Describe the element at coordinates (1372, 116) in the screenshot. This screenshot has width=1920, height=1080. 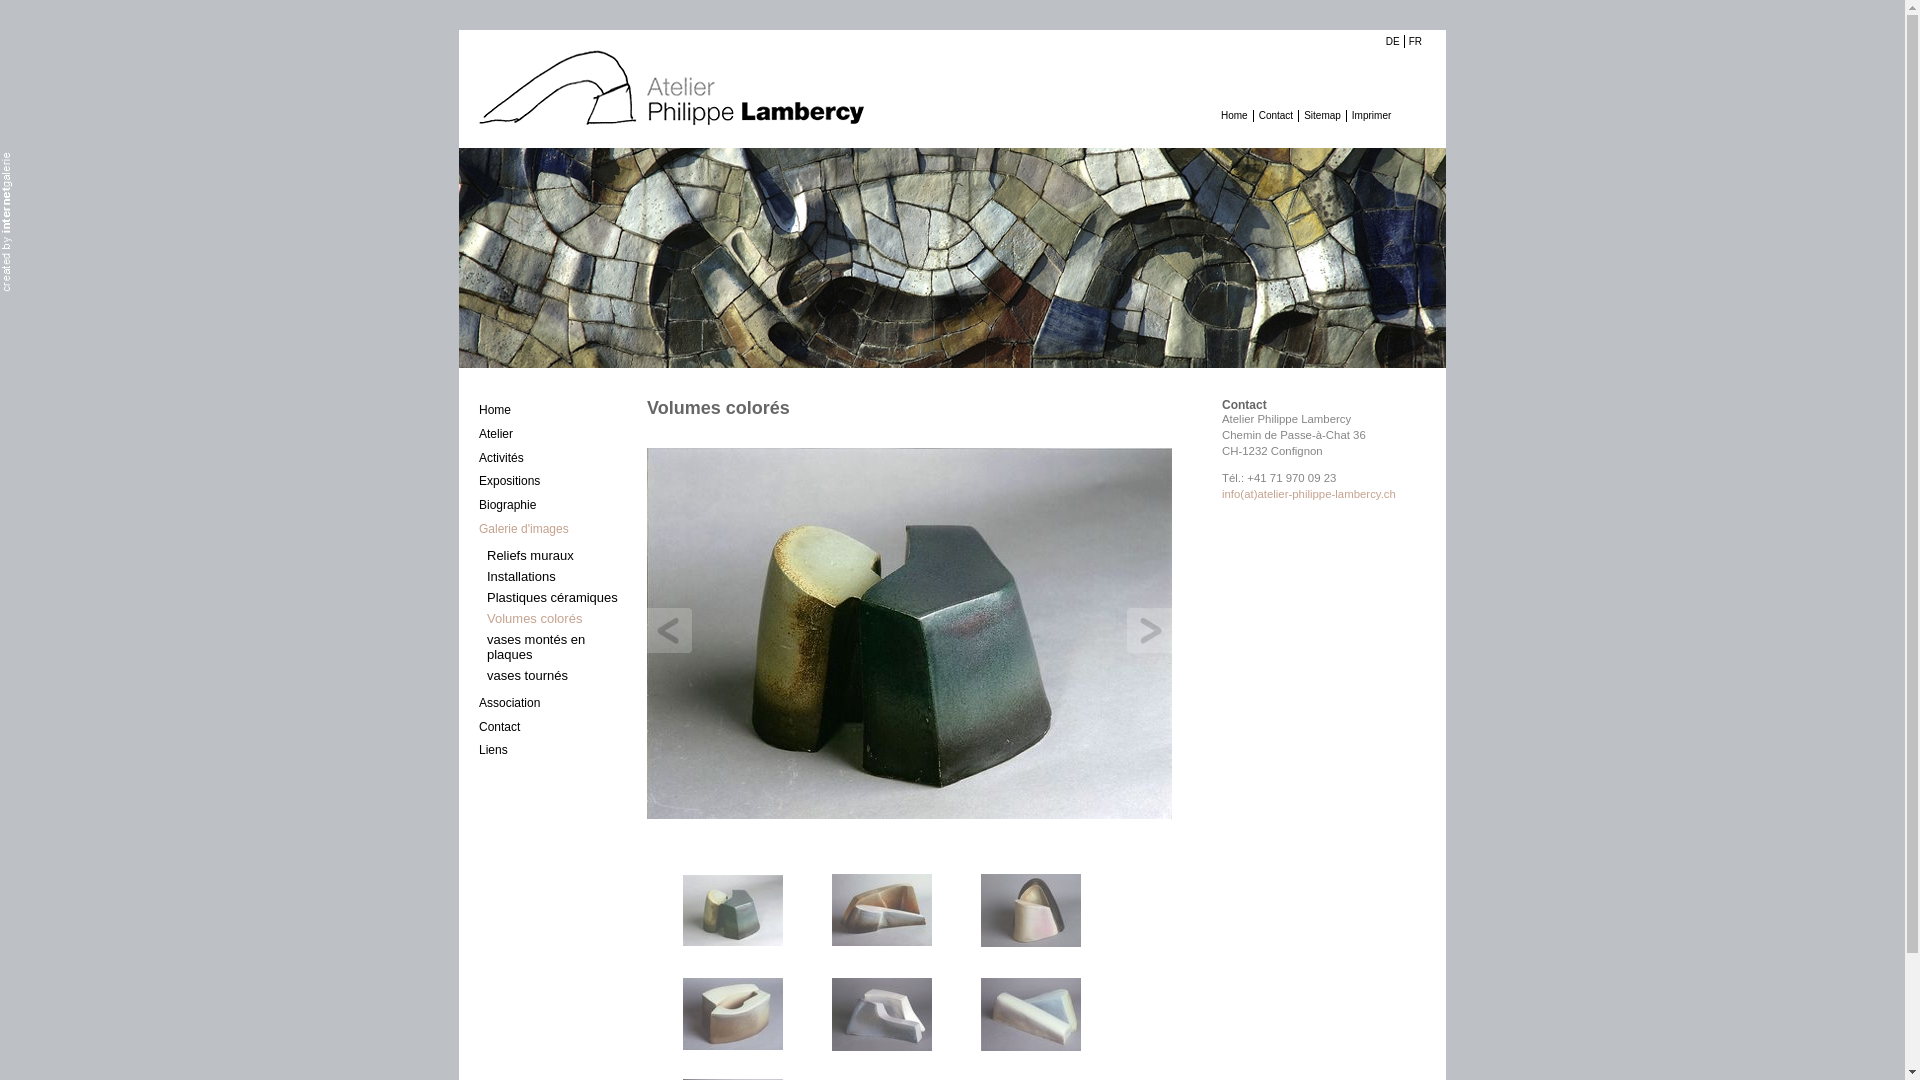
I see `Imprimer` at that location.